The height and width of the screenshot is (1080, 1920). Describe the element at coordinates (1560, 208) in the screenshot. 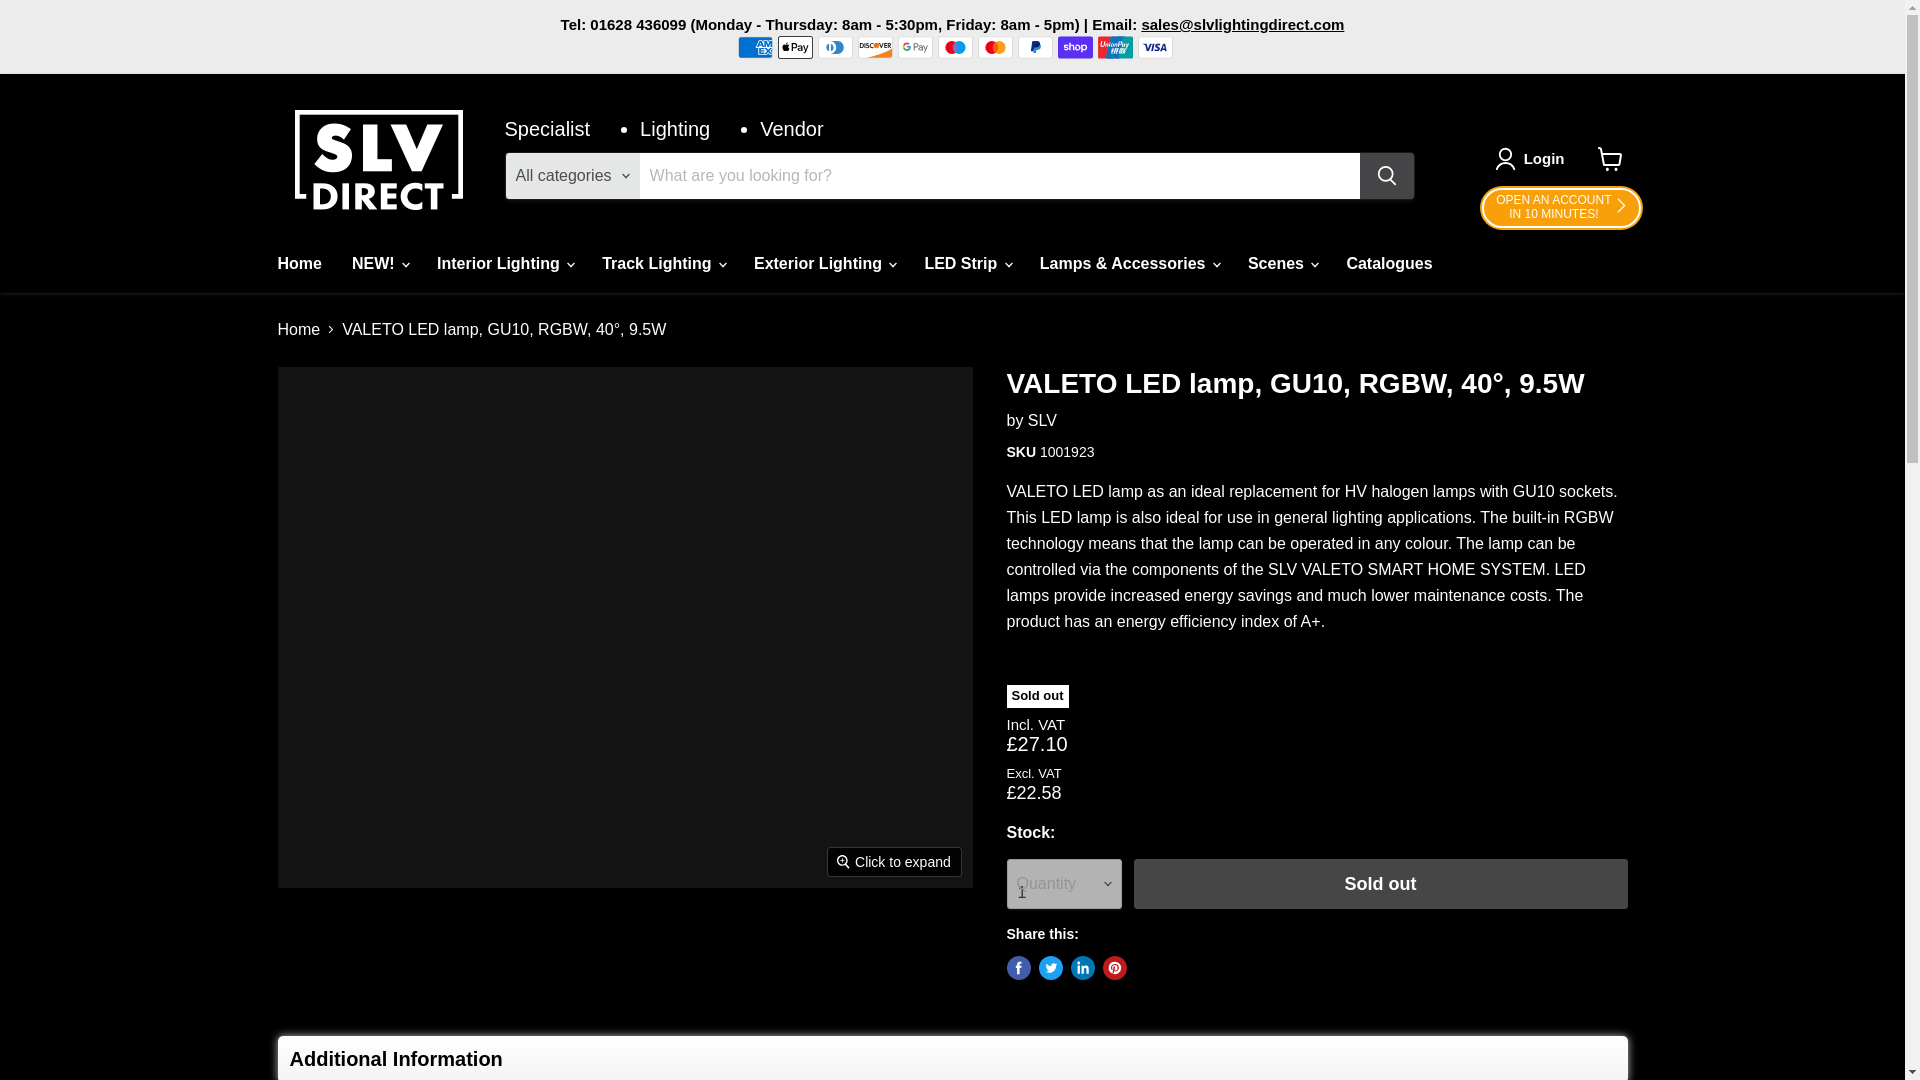

I see `American Express` at that location.